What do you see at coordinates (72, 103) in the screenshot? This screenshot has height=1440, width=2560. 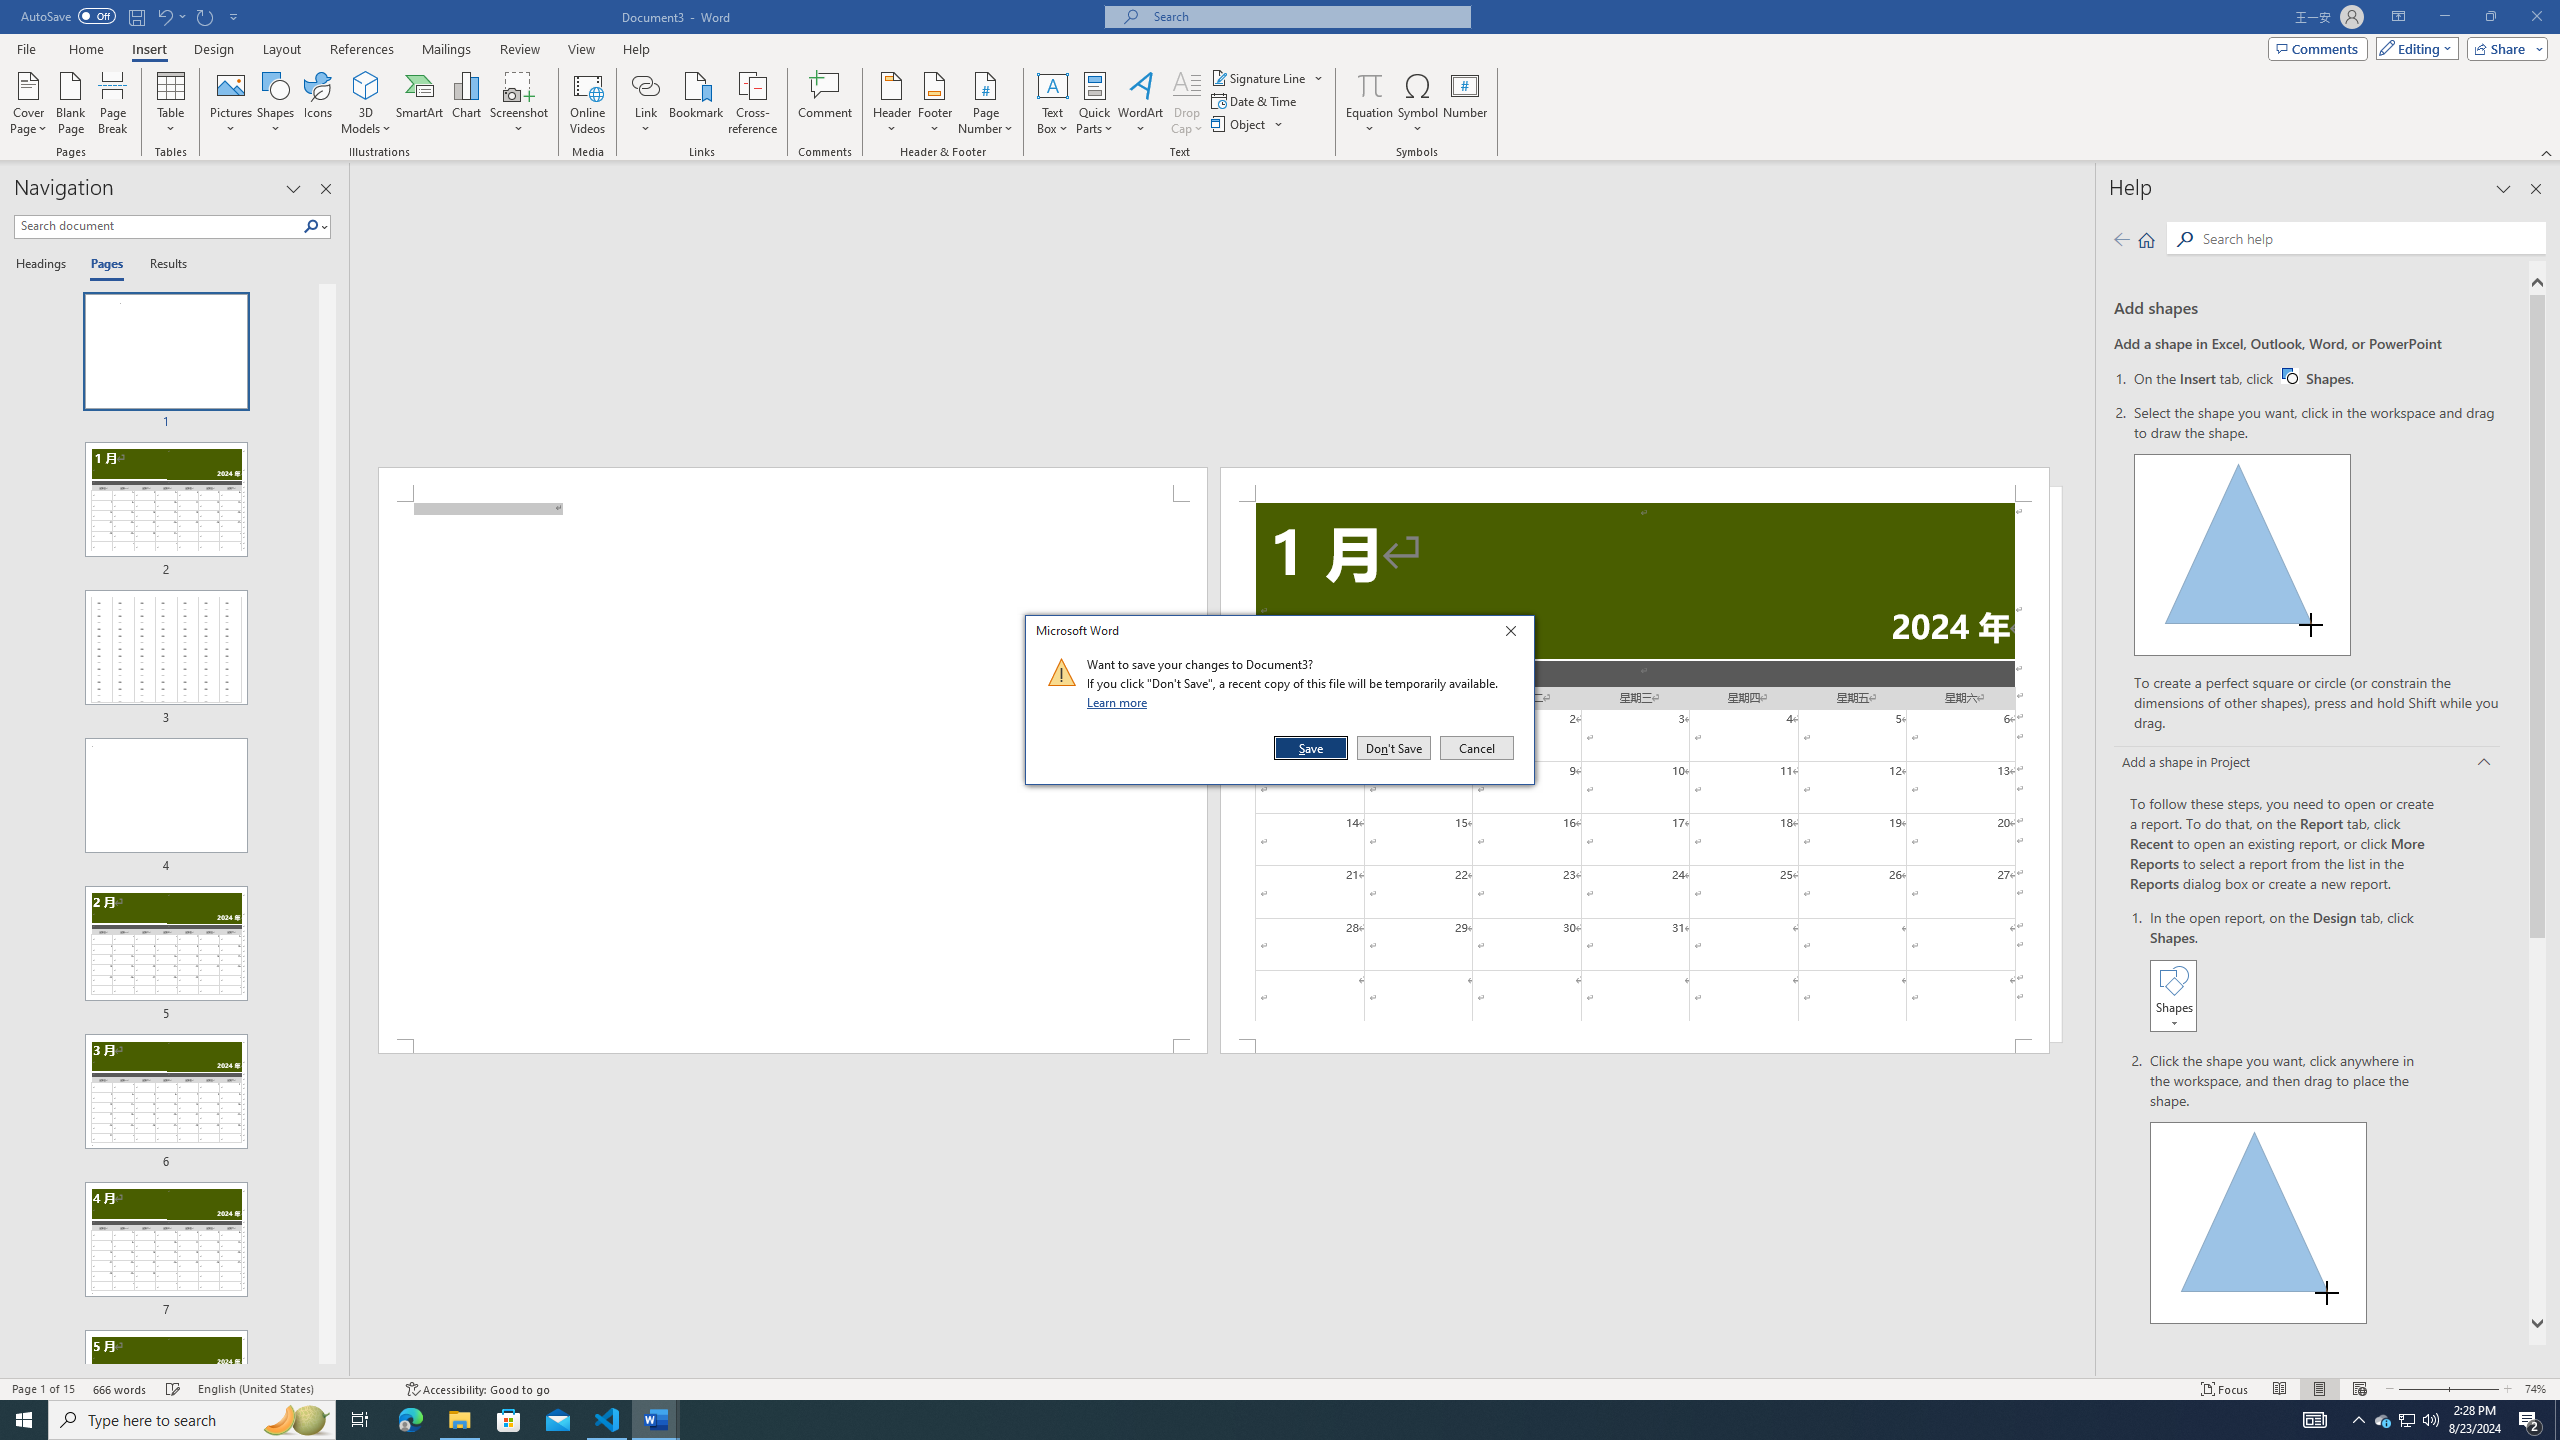 I see `Blank Page` at bounding box center [72, 103].